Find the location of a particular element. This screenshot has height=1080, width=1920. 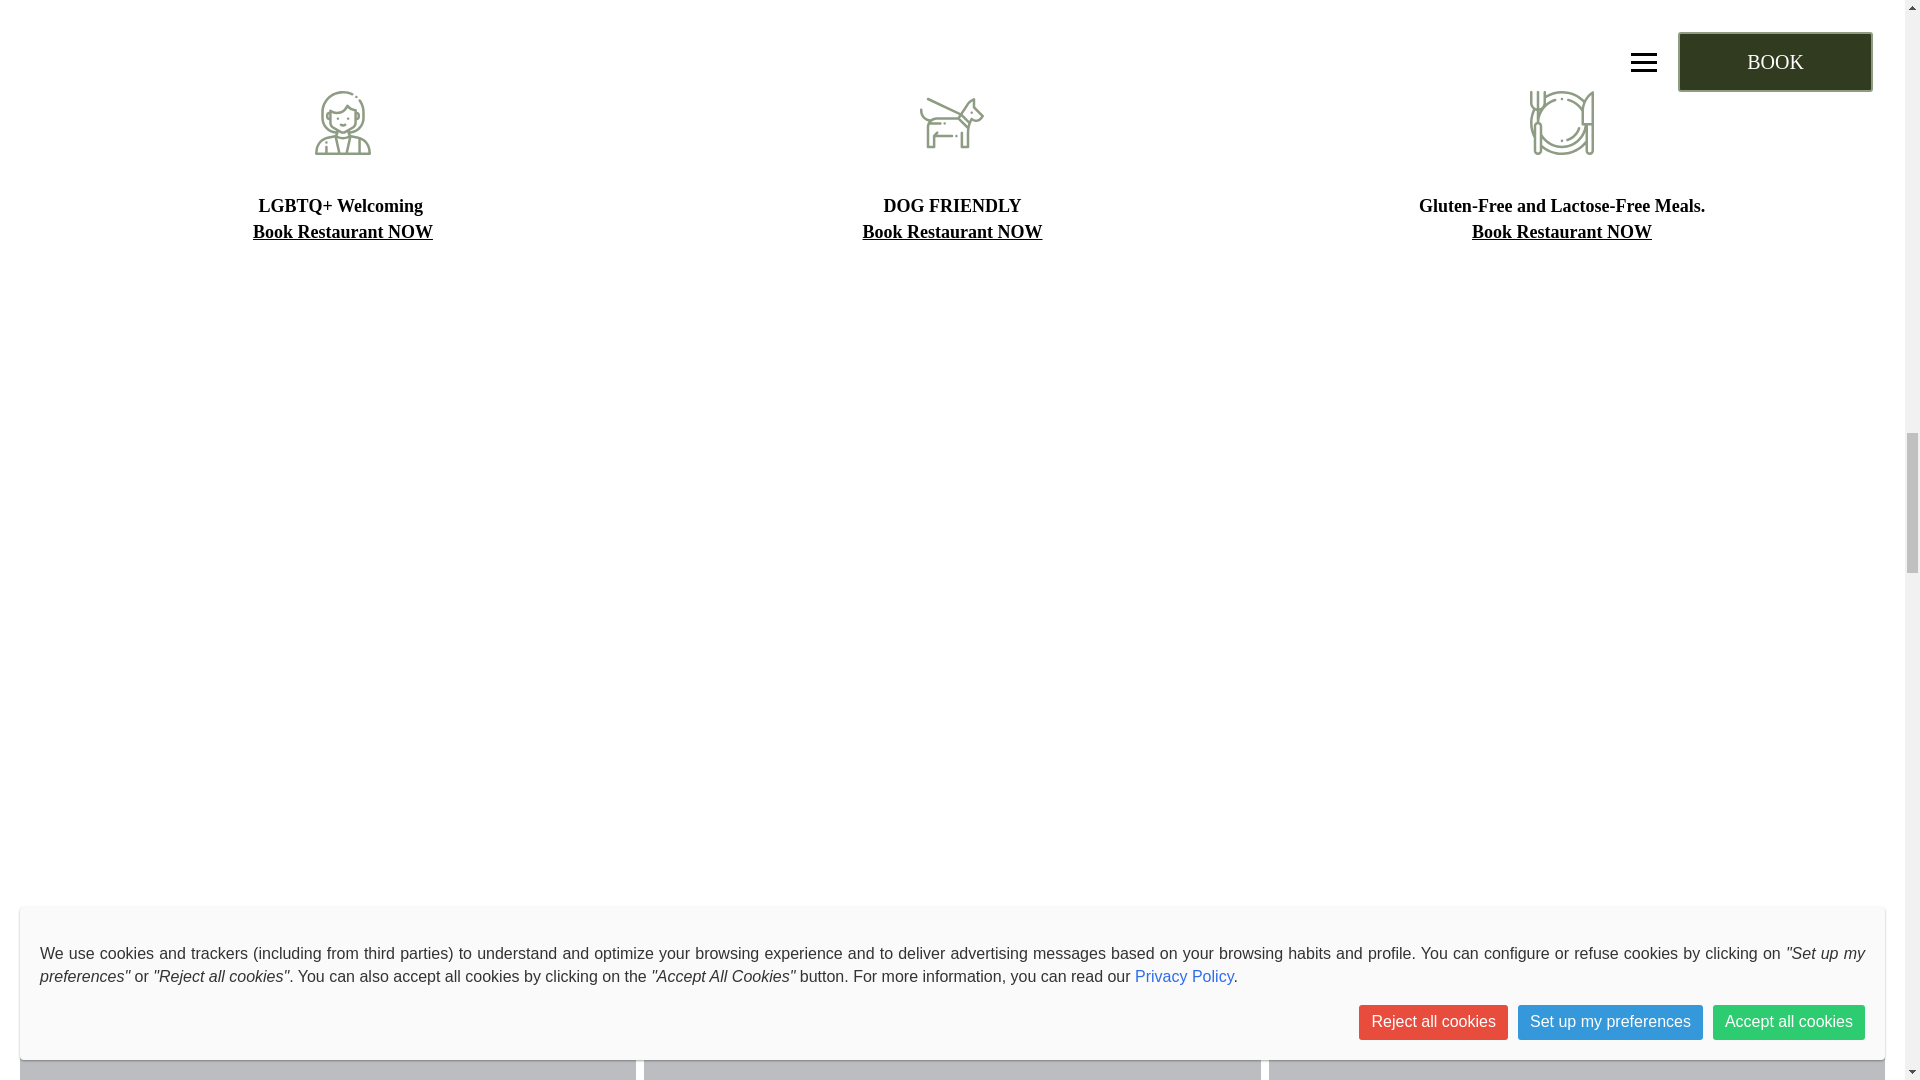

Double Room is located at coordinates (327, 999).